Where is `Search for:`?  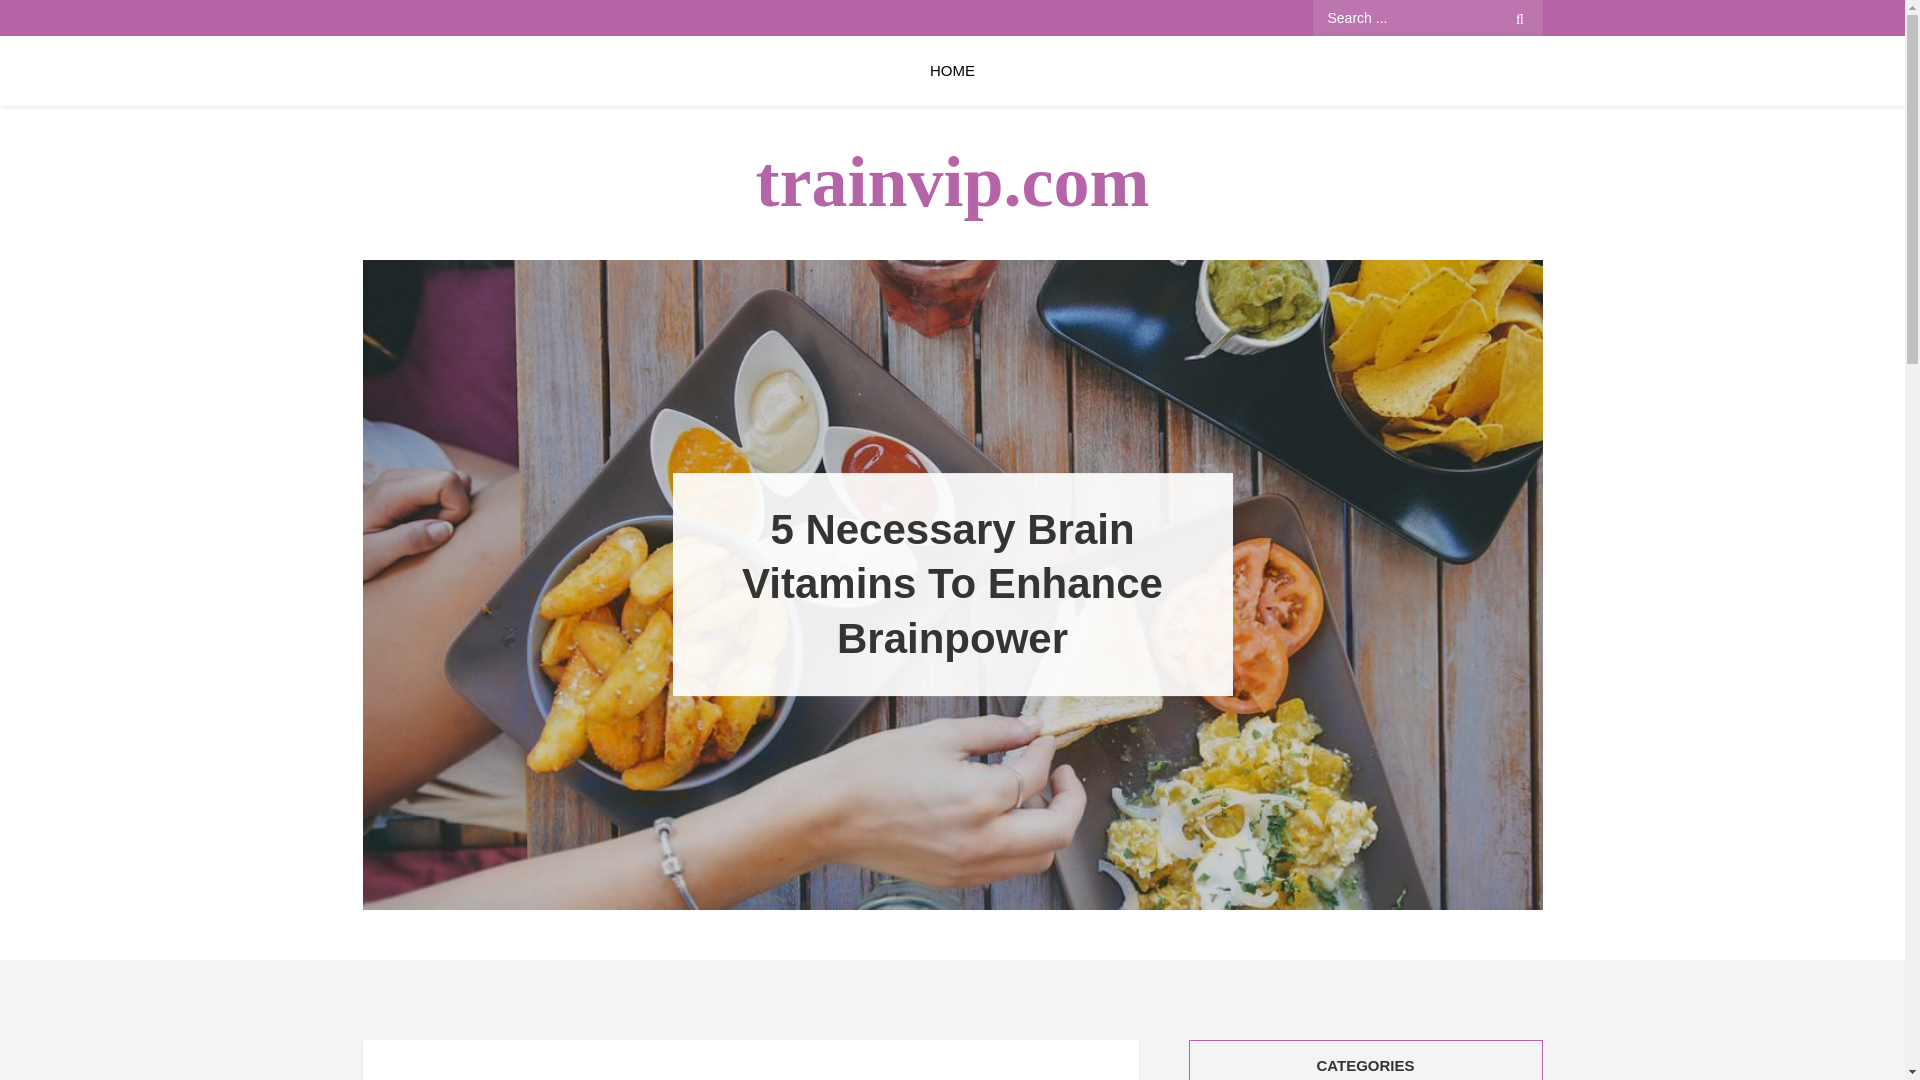 Search for: is located at coordinates (1426, 18).